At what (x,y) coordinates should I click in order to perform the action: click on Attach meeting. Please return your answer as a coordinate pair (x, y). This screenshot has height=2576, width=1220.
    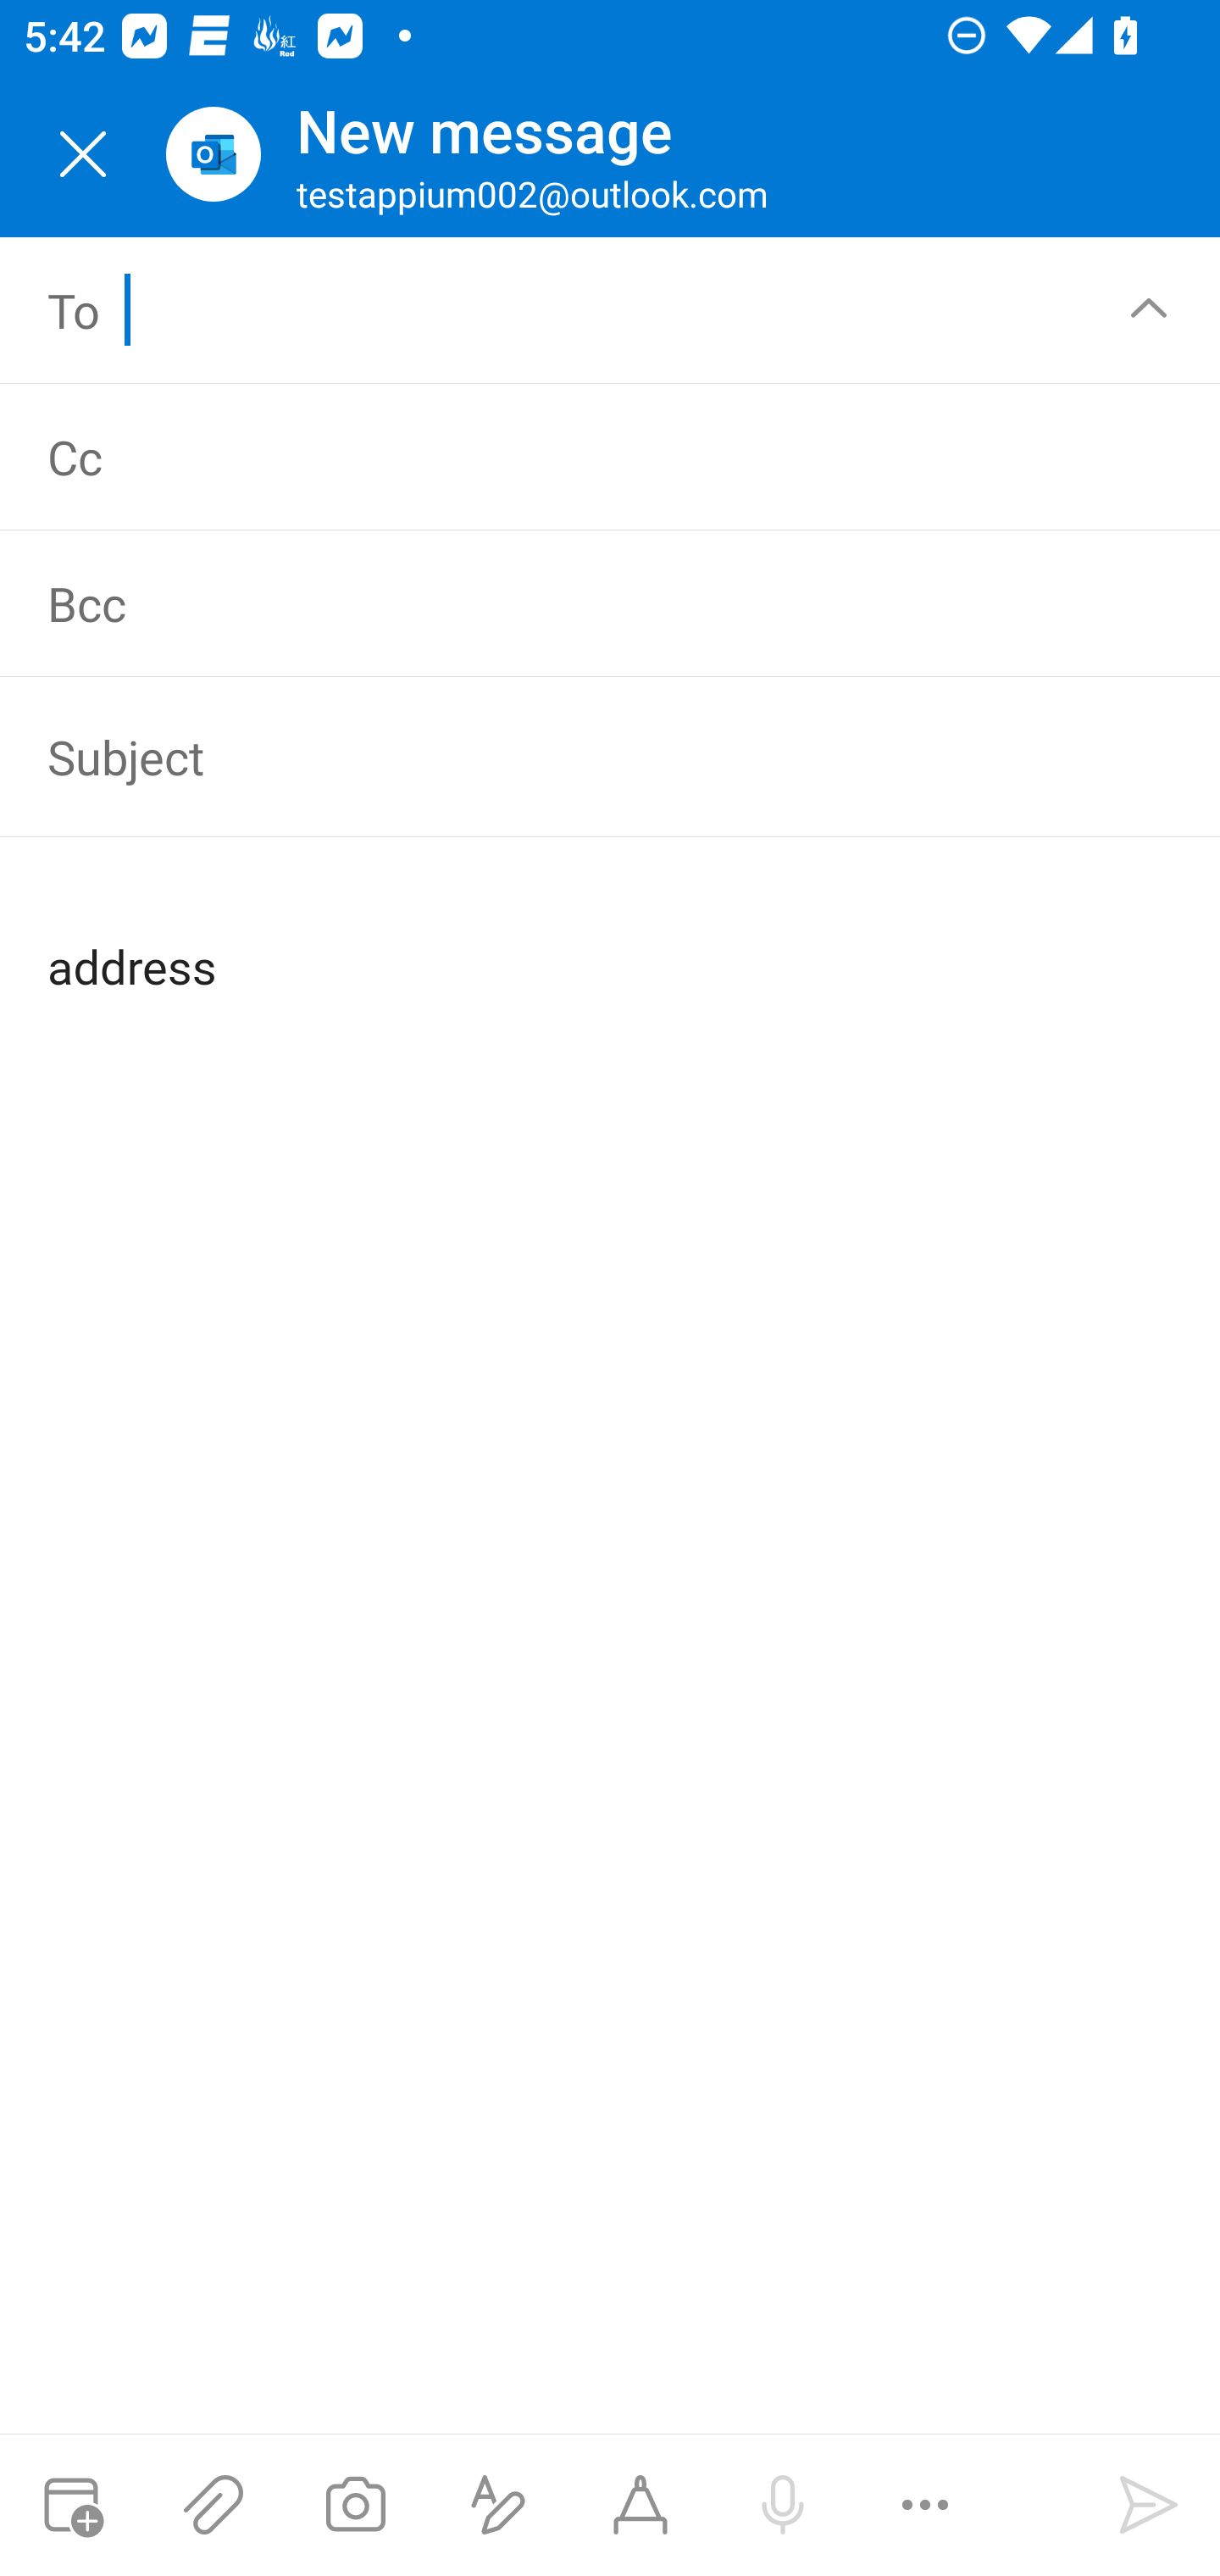
    Looking at the image, I should click on (71, 2505).